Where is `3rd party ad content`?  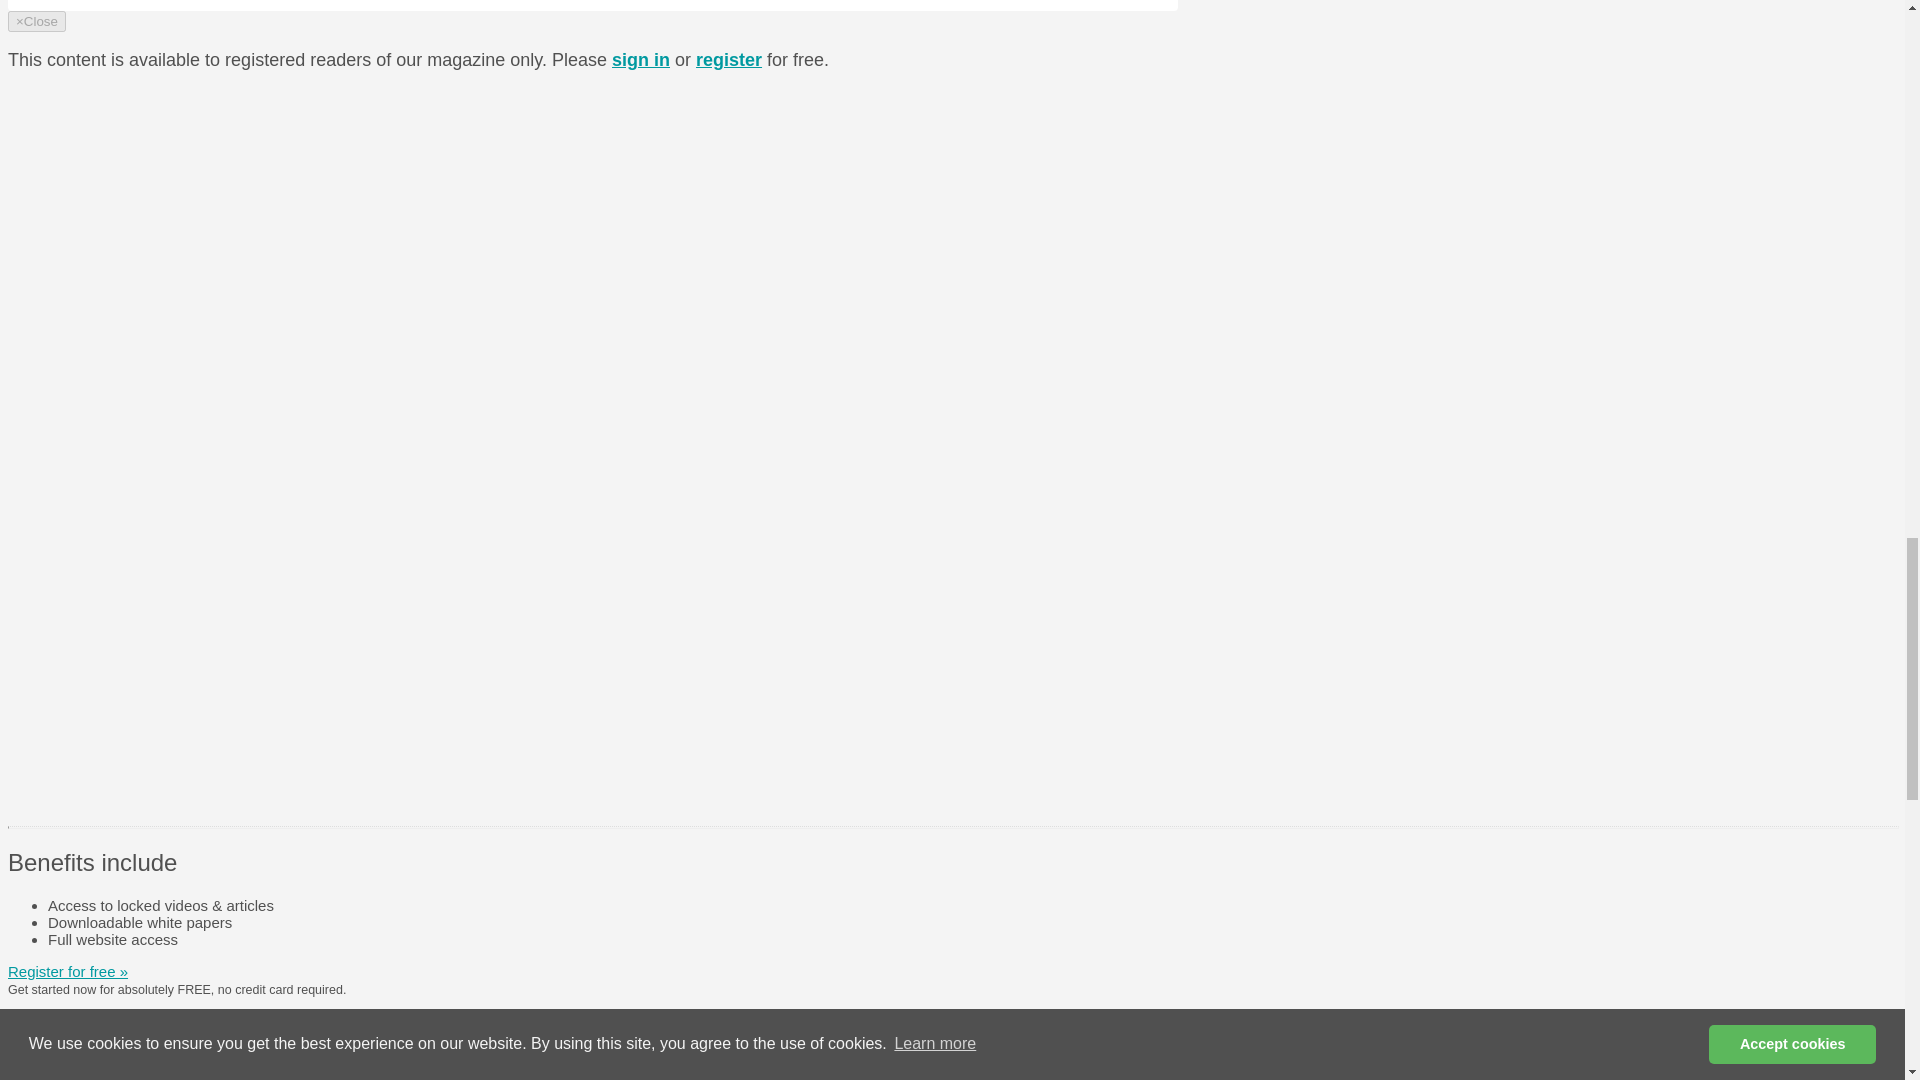 3rd party ad content is located at coordinates (1021, 406).